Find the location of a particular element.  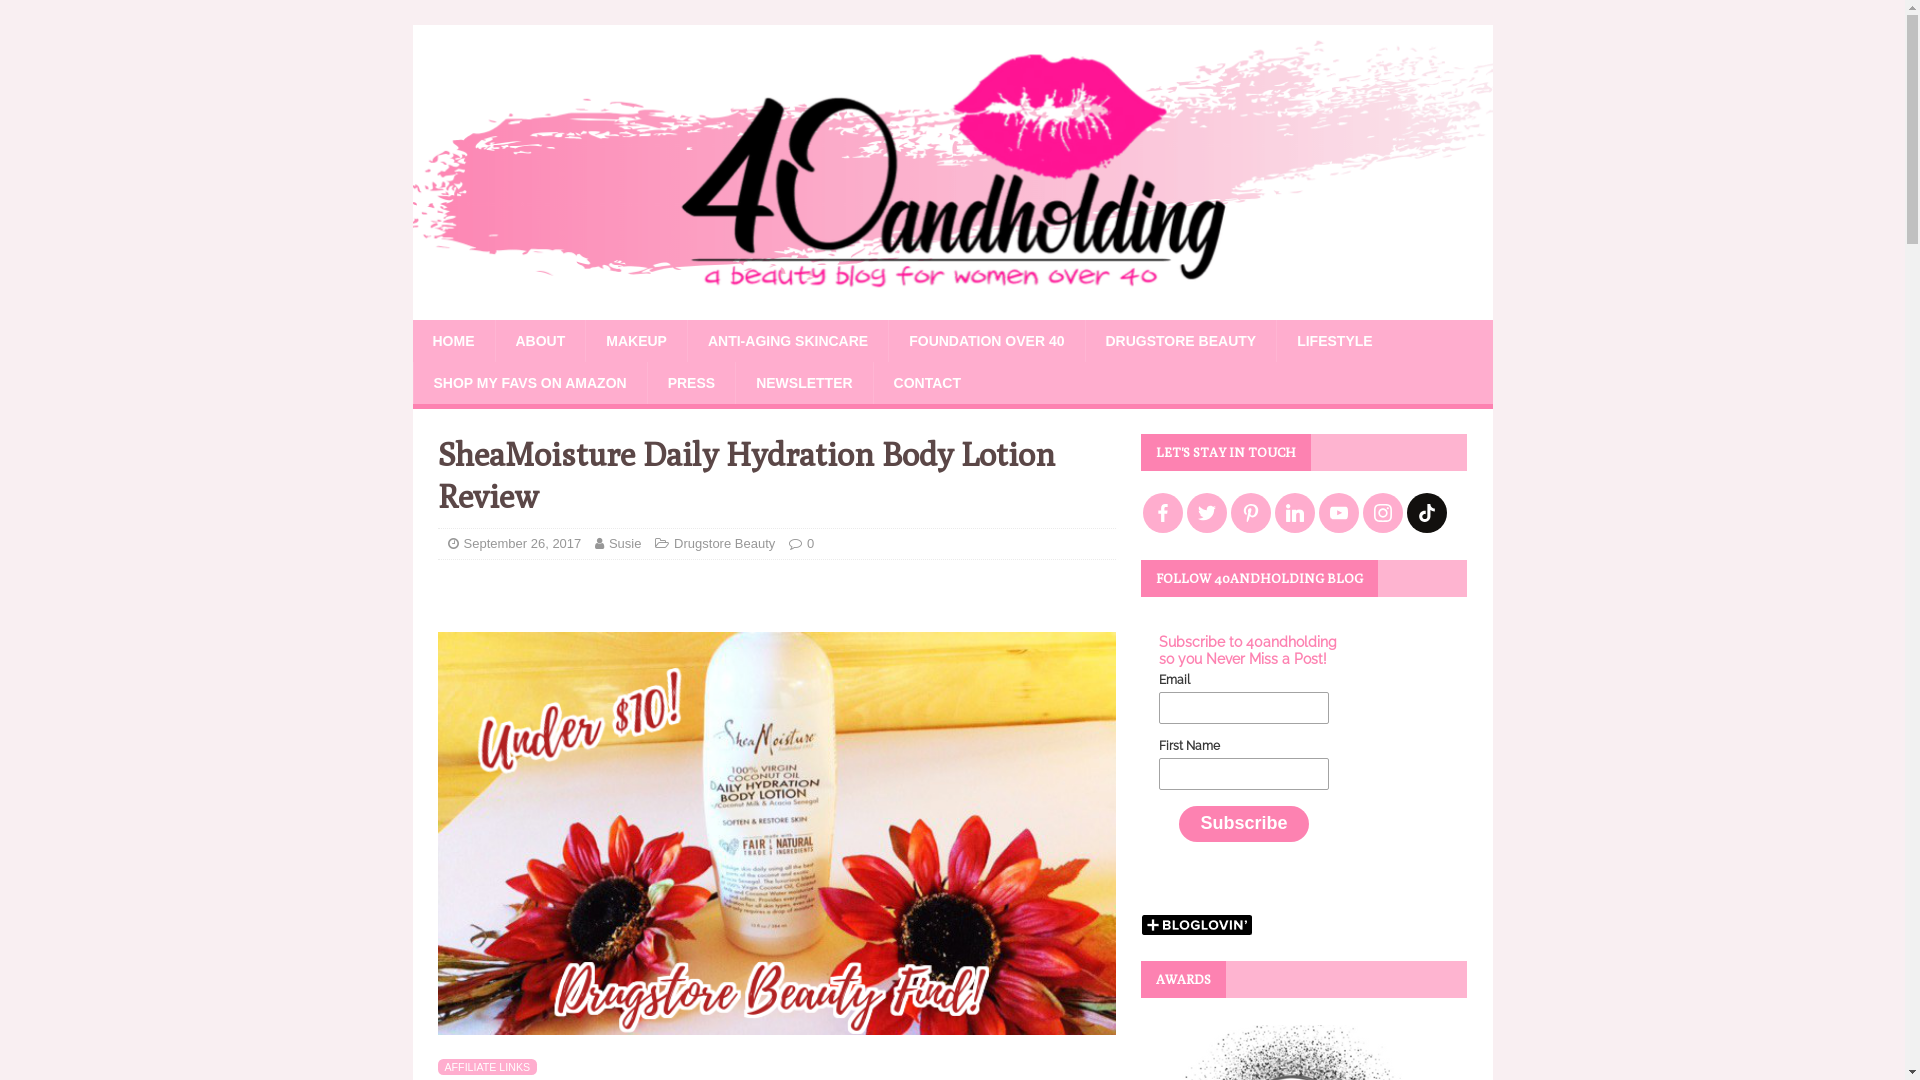

SHOP MY FAVS ON AMAZON is located at coordinates (529, 383).